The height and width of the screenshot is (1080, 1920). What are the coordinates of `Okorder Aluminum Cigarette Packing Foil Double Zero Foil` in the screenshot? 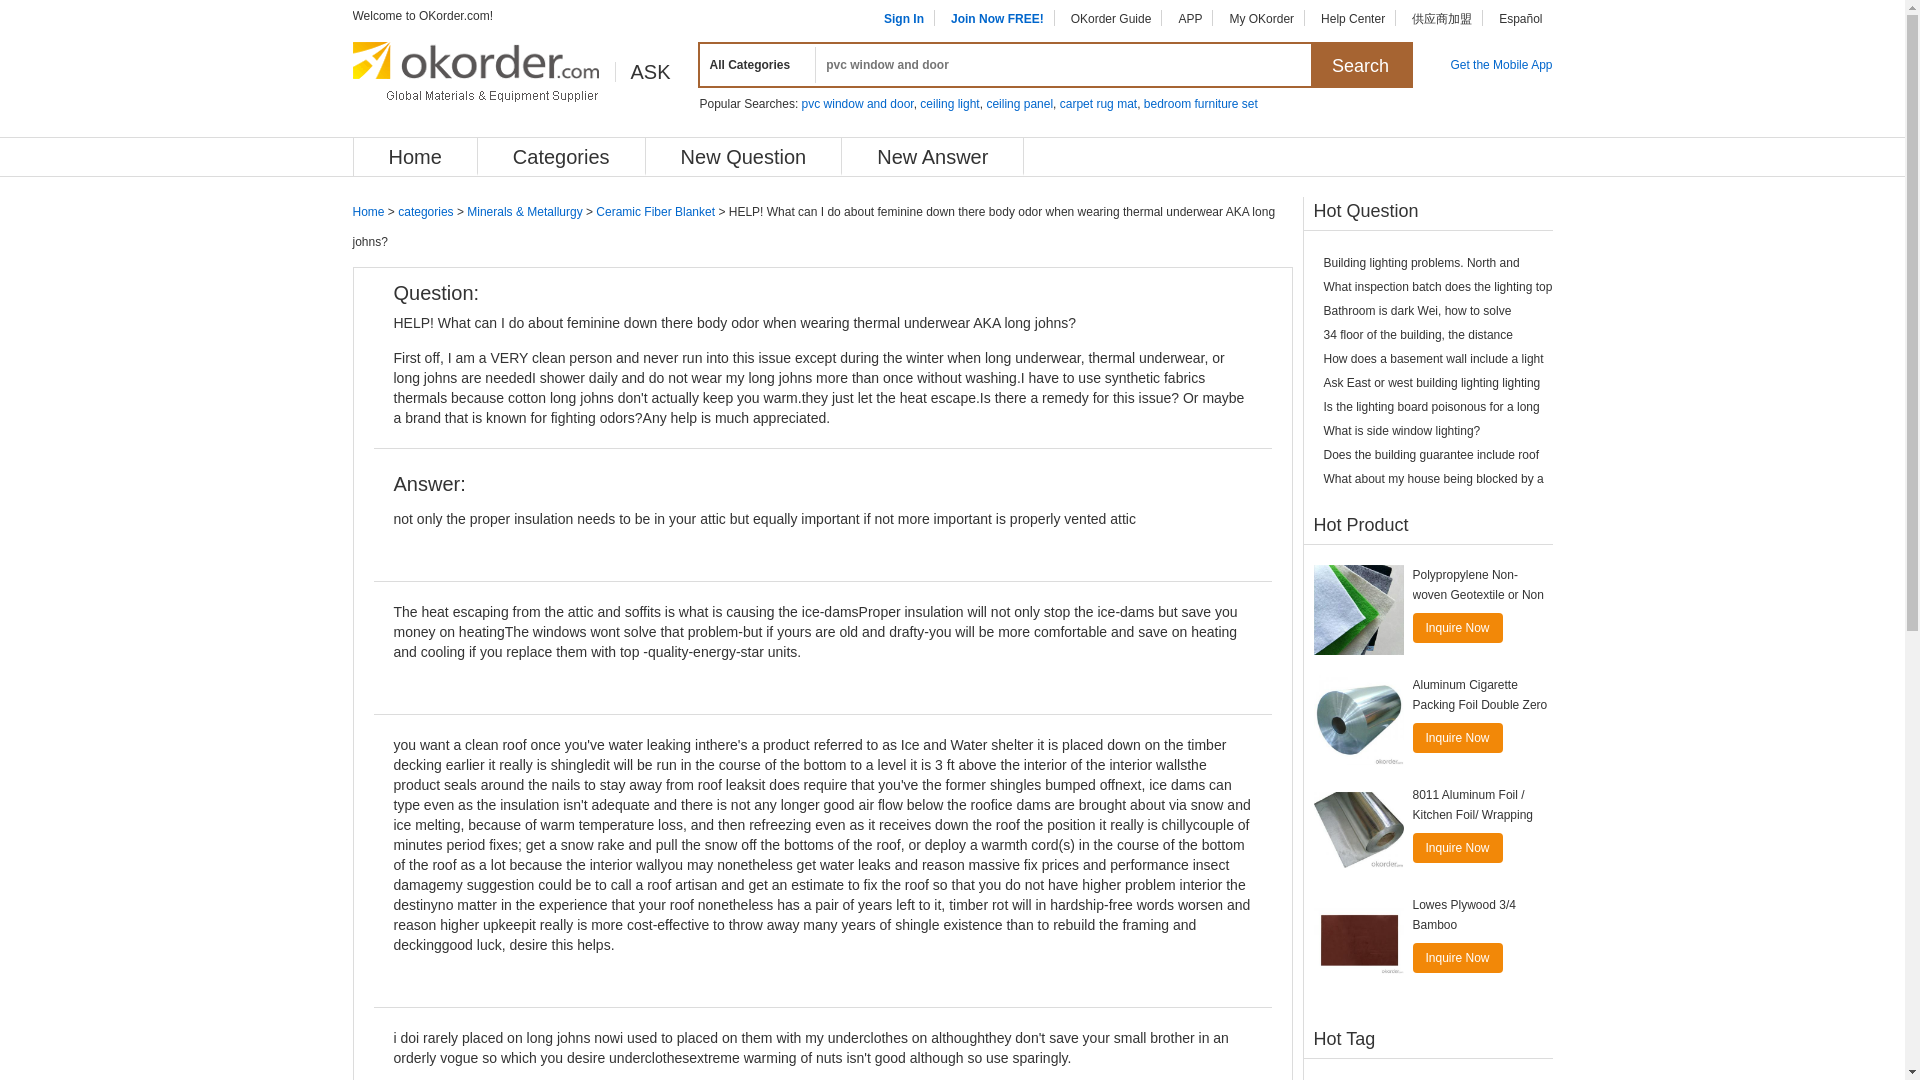 It's located at (1358, 720).